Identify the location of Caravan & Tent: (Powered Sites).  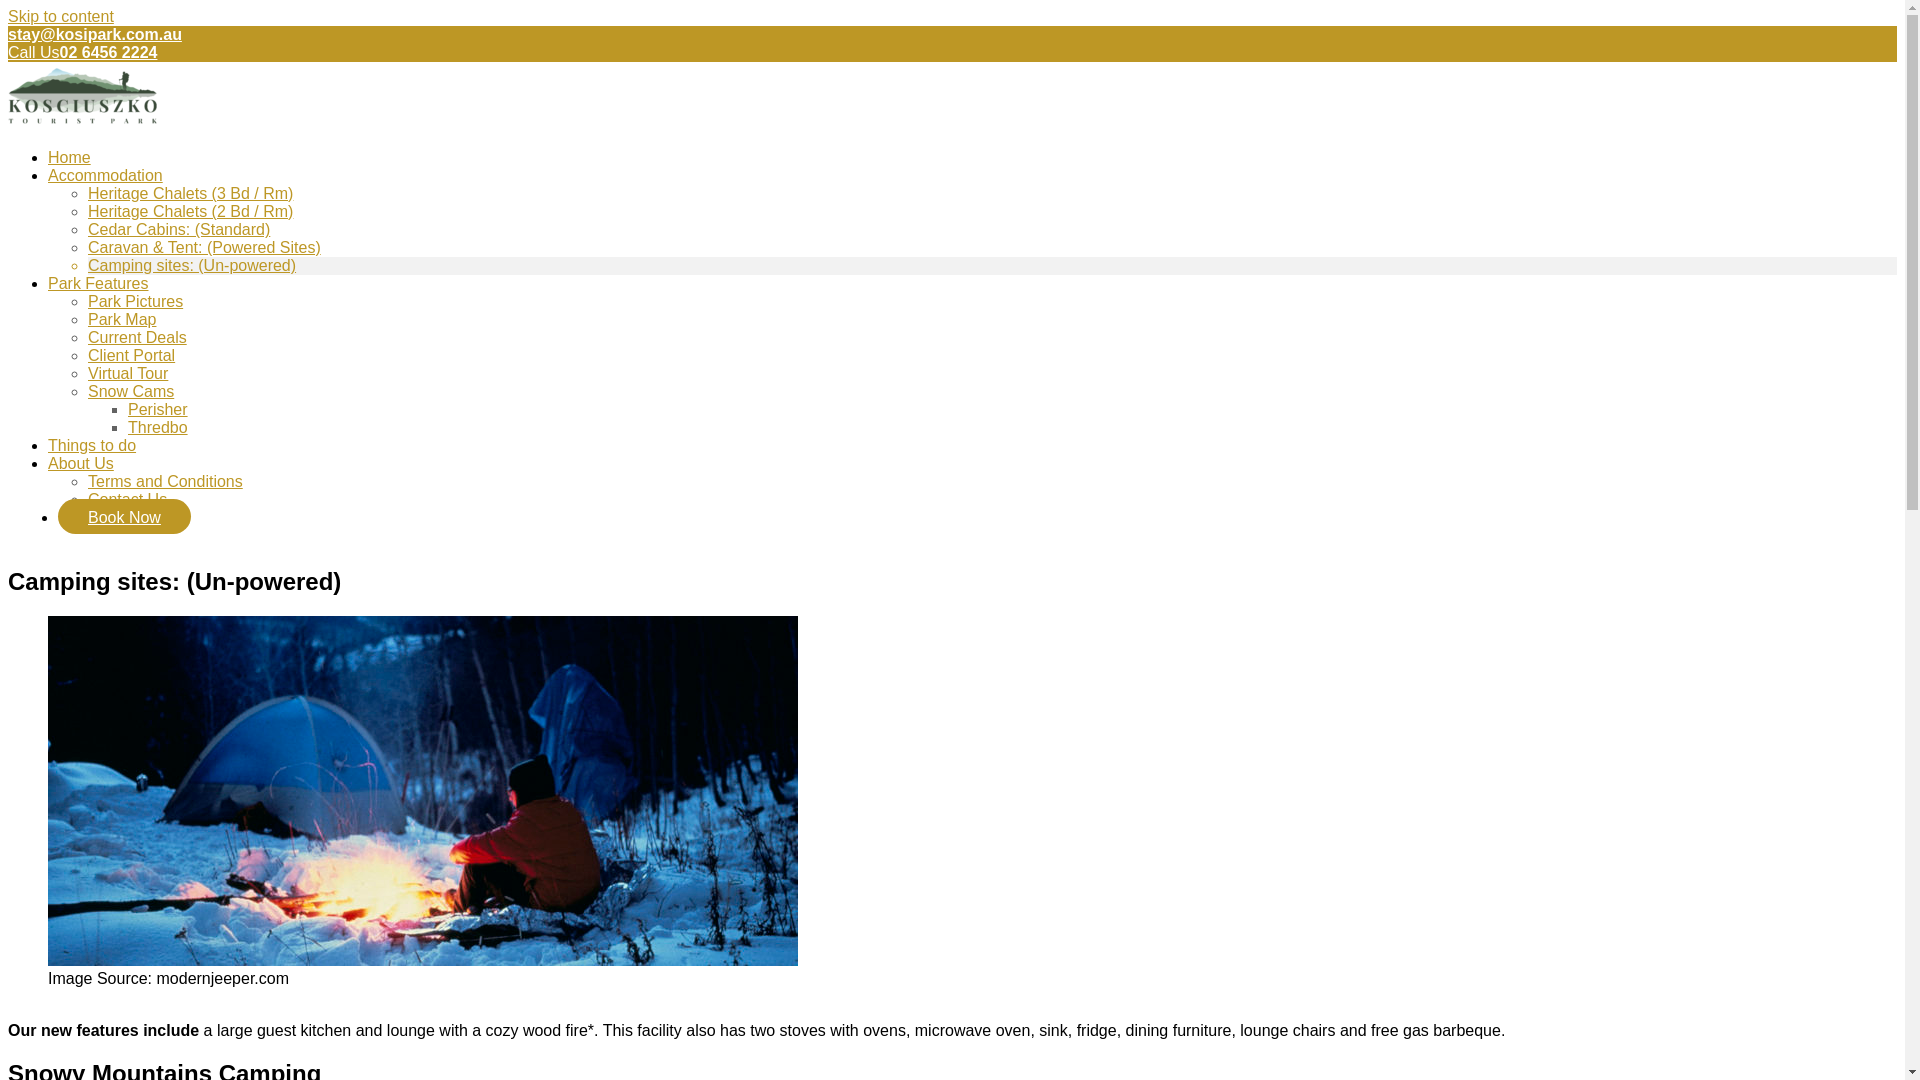
(204, 248).